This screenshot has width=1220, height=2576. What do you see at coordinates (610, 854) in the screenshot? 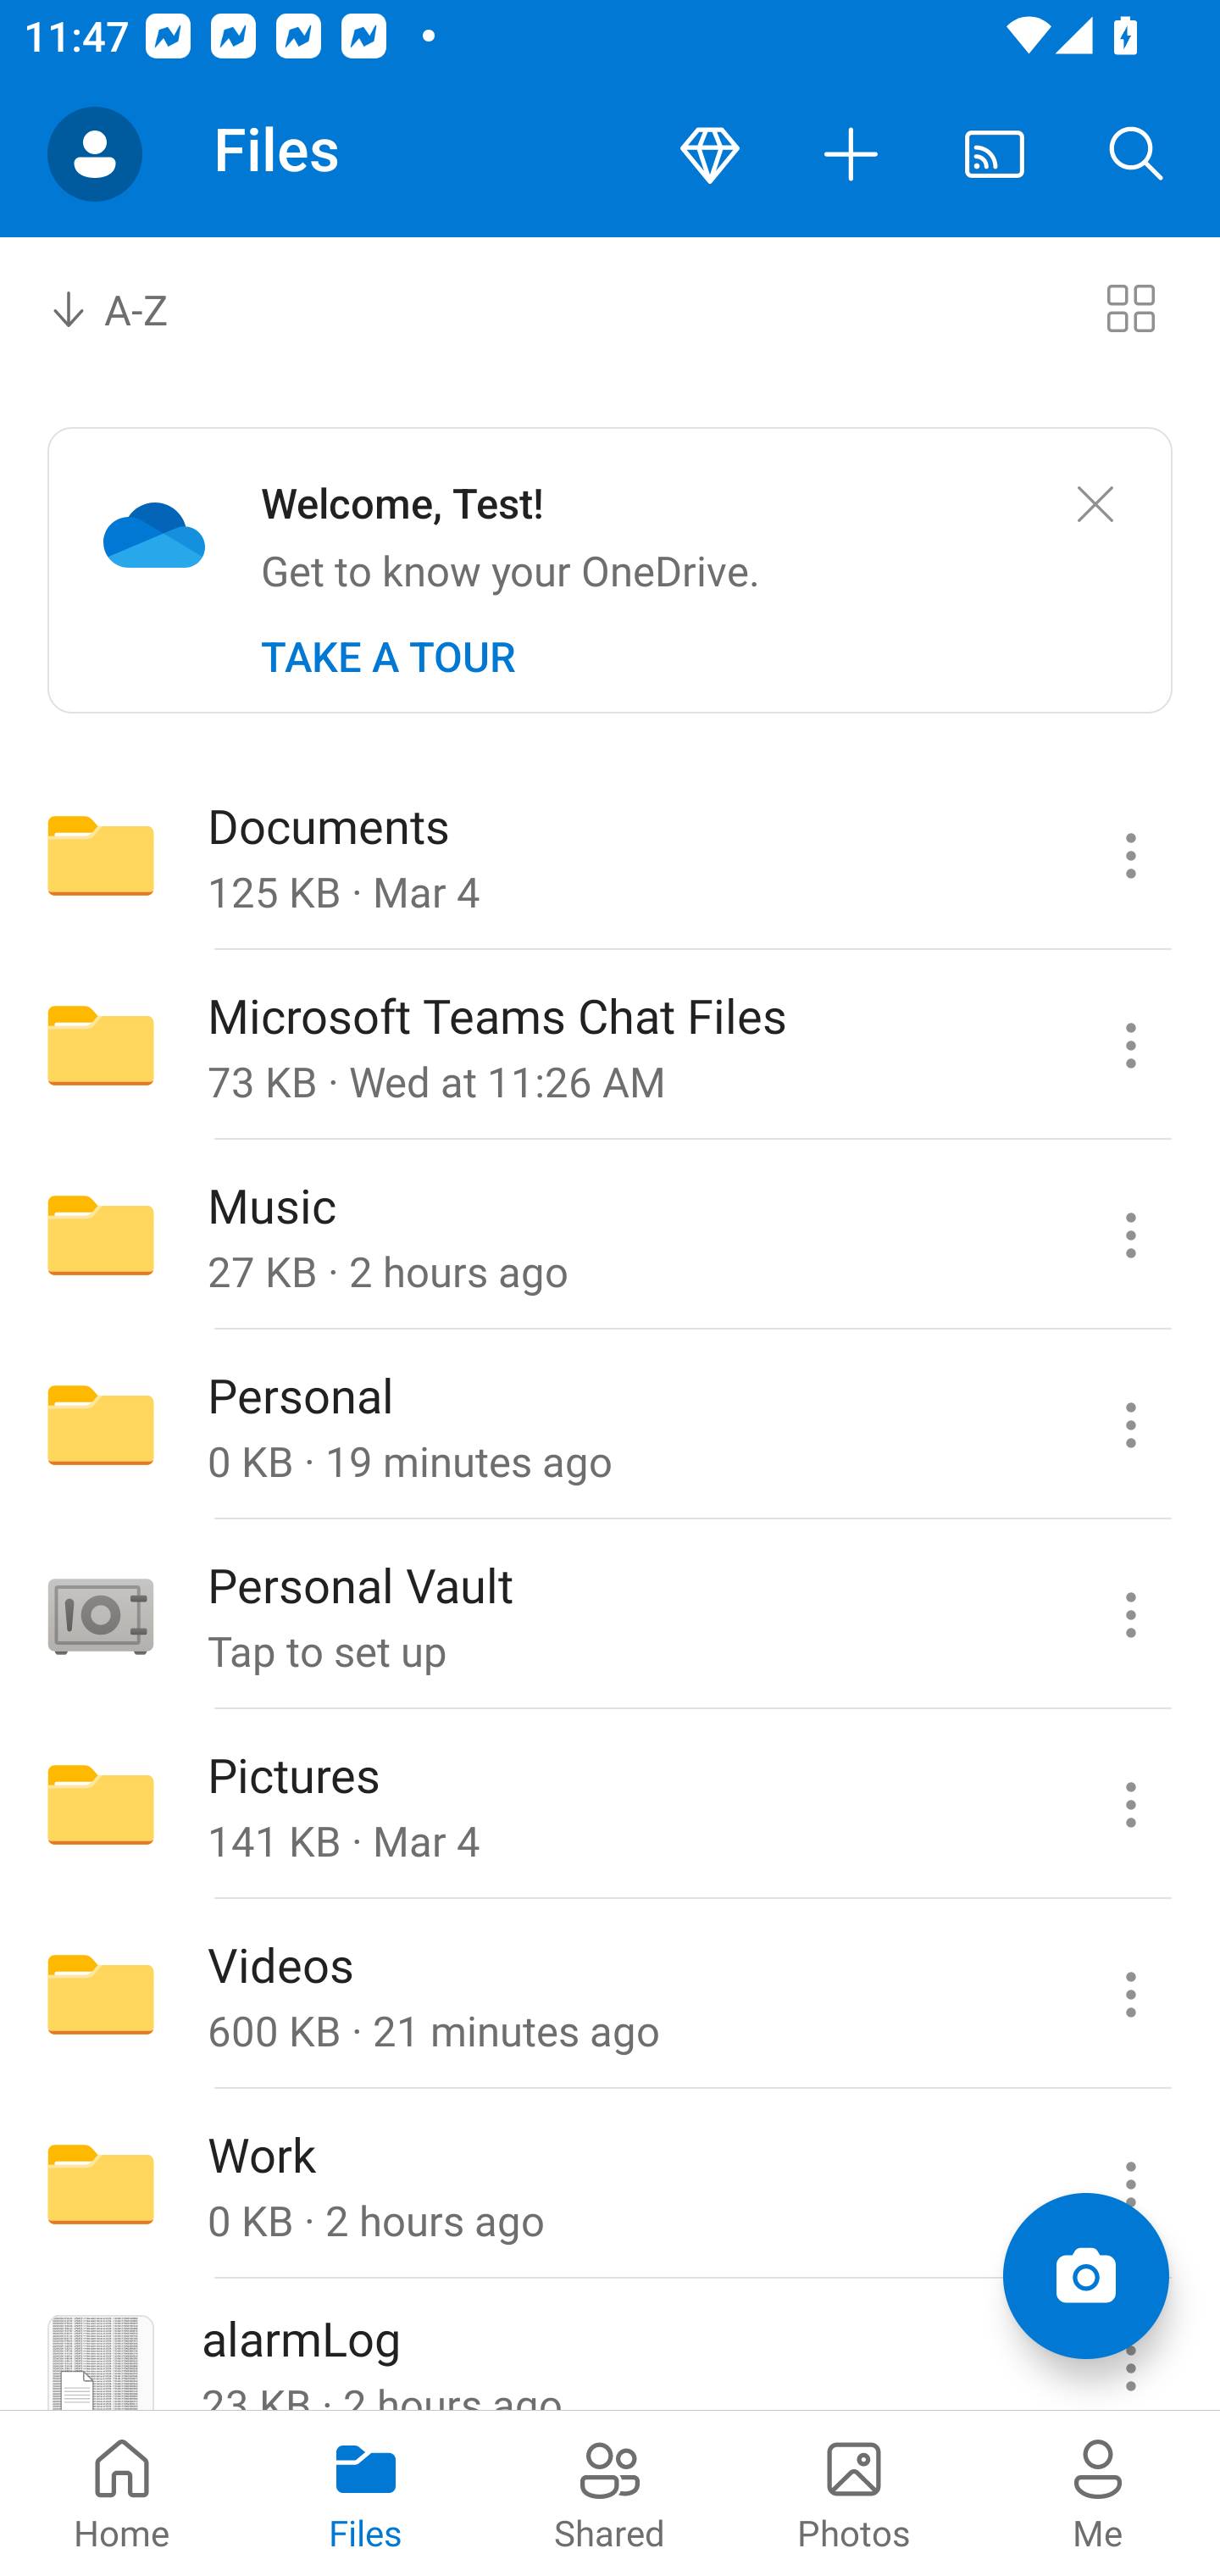
I see `Folder Documents 125 KB · Mar 4 Documents commands` at bounding box center [610, 854].